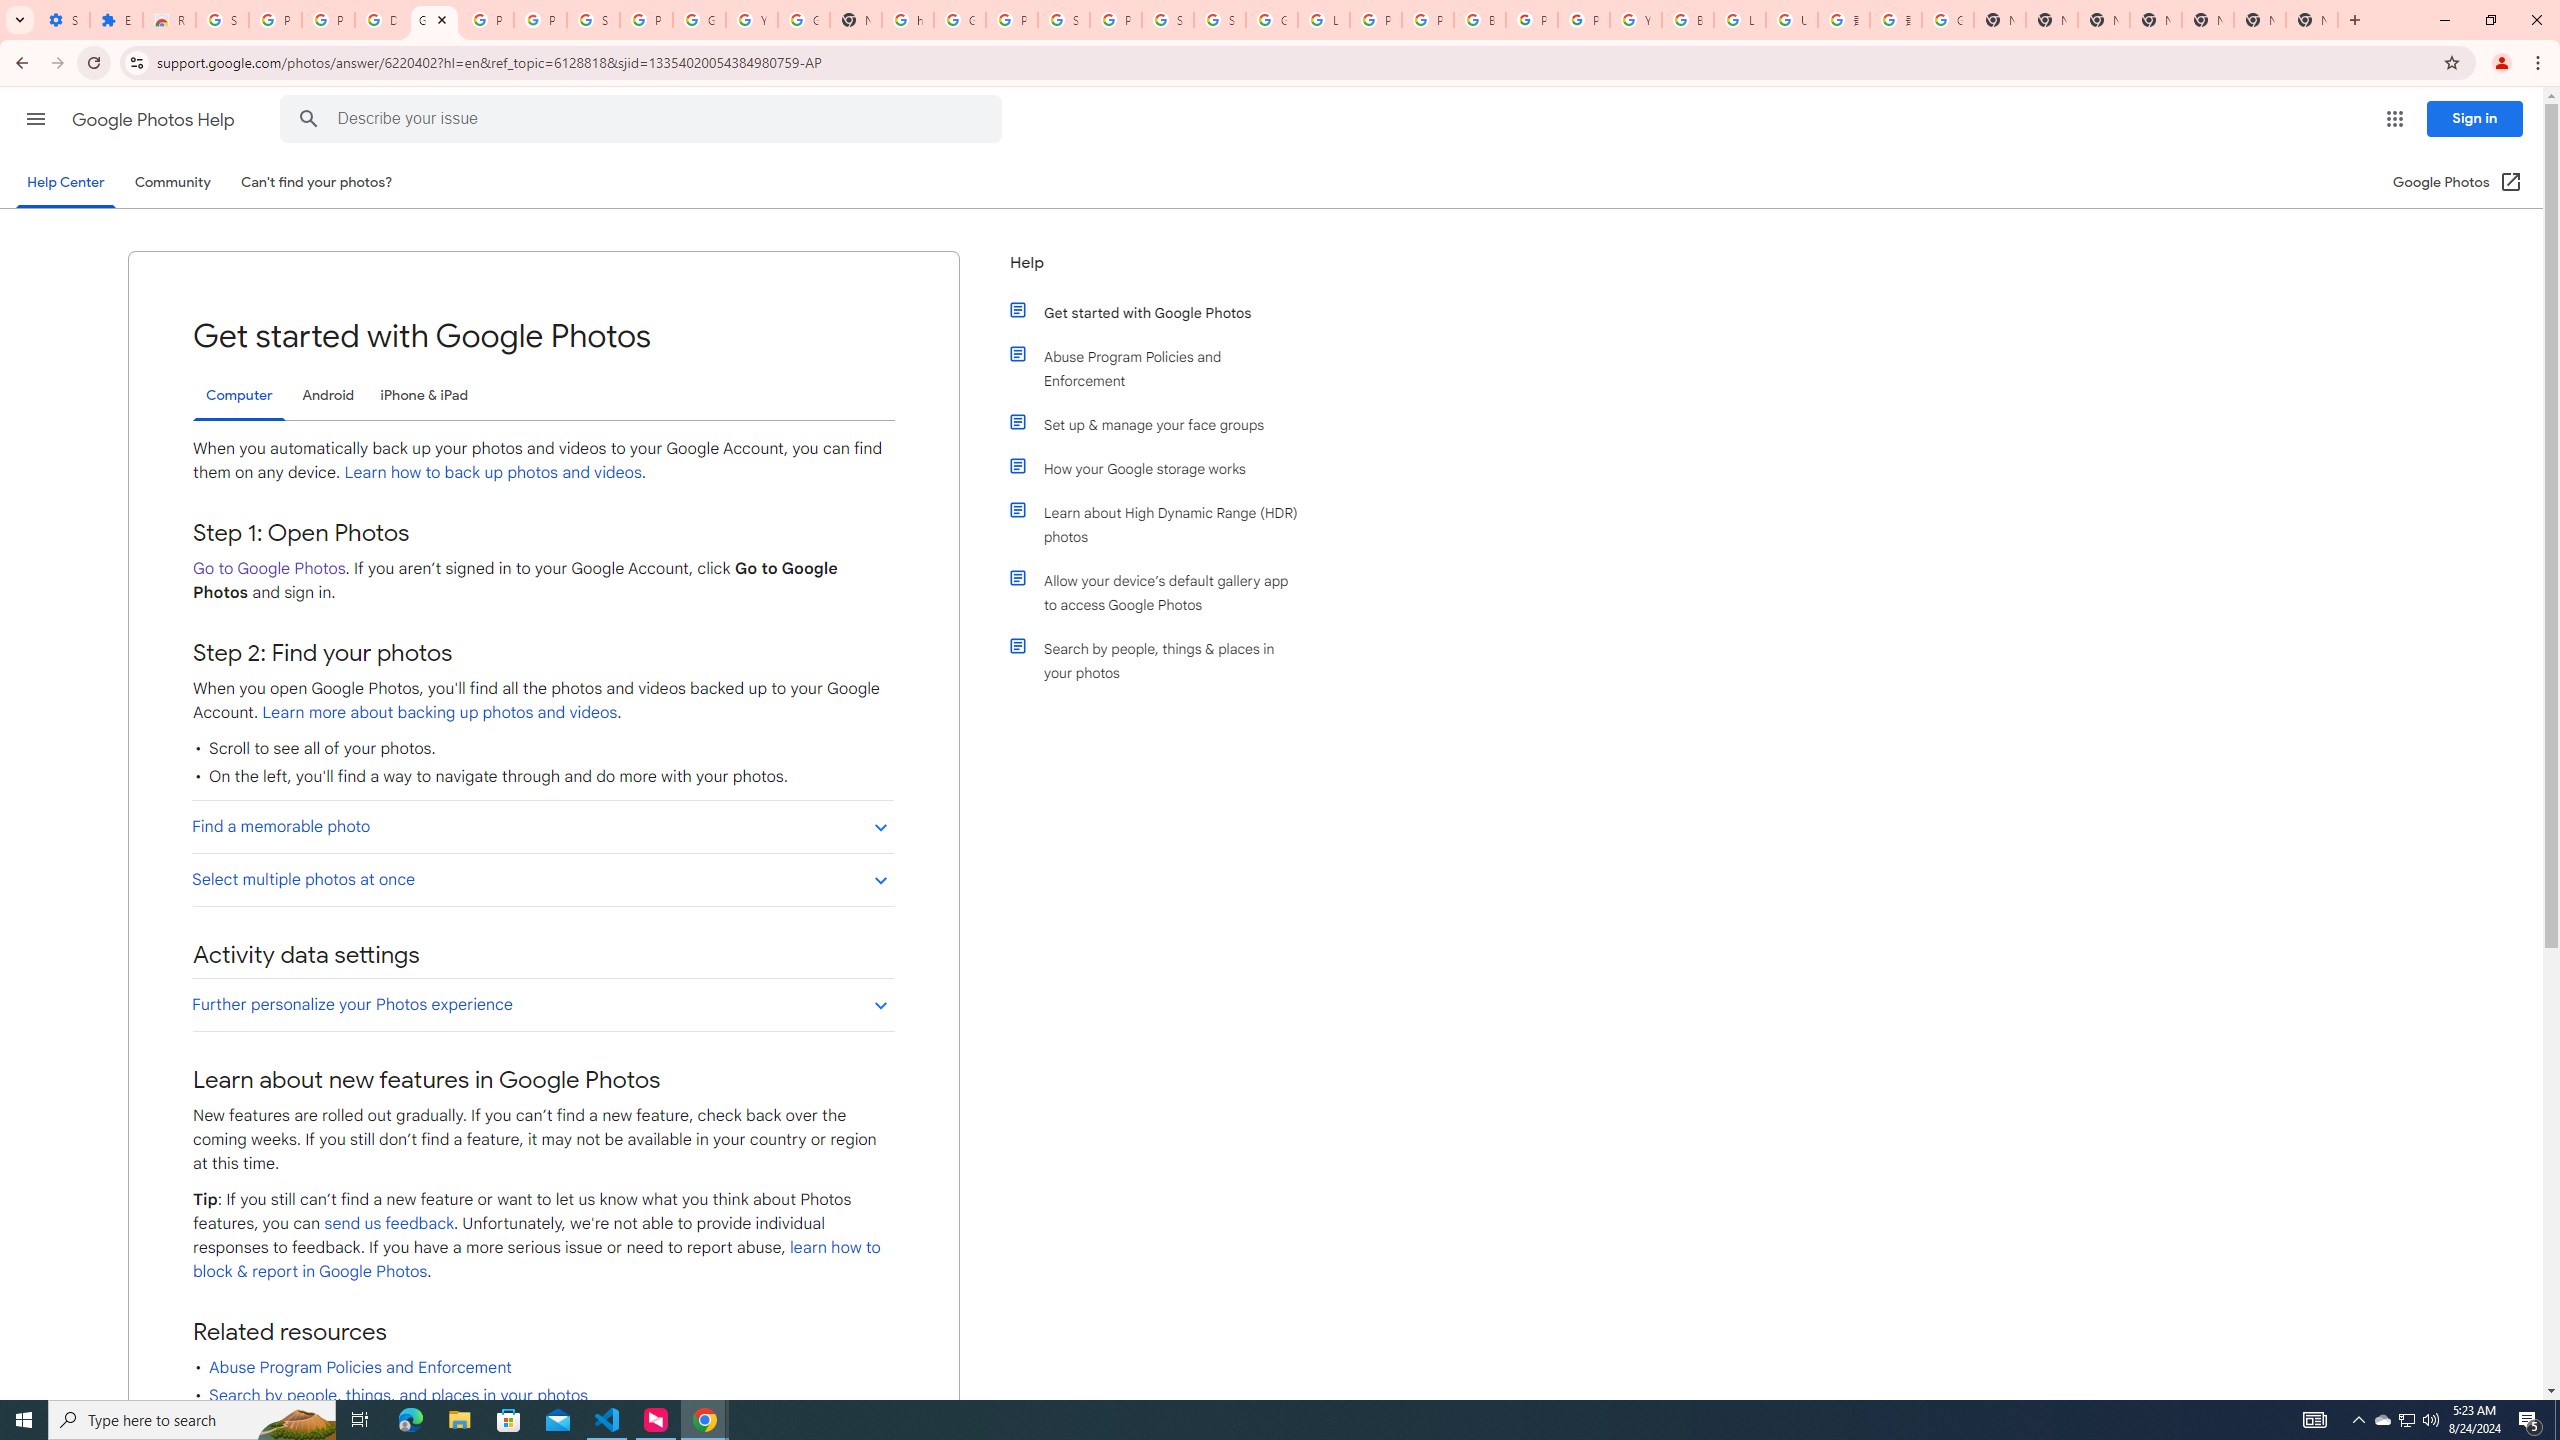  What do you see at coordinates (398, 1395) in the screenshot?
I see `Search by people, things, and places in your photos` at bounding box center [398, 1395].